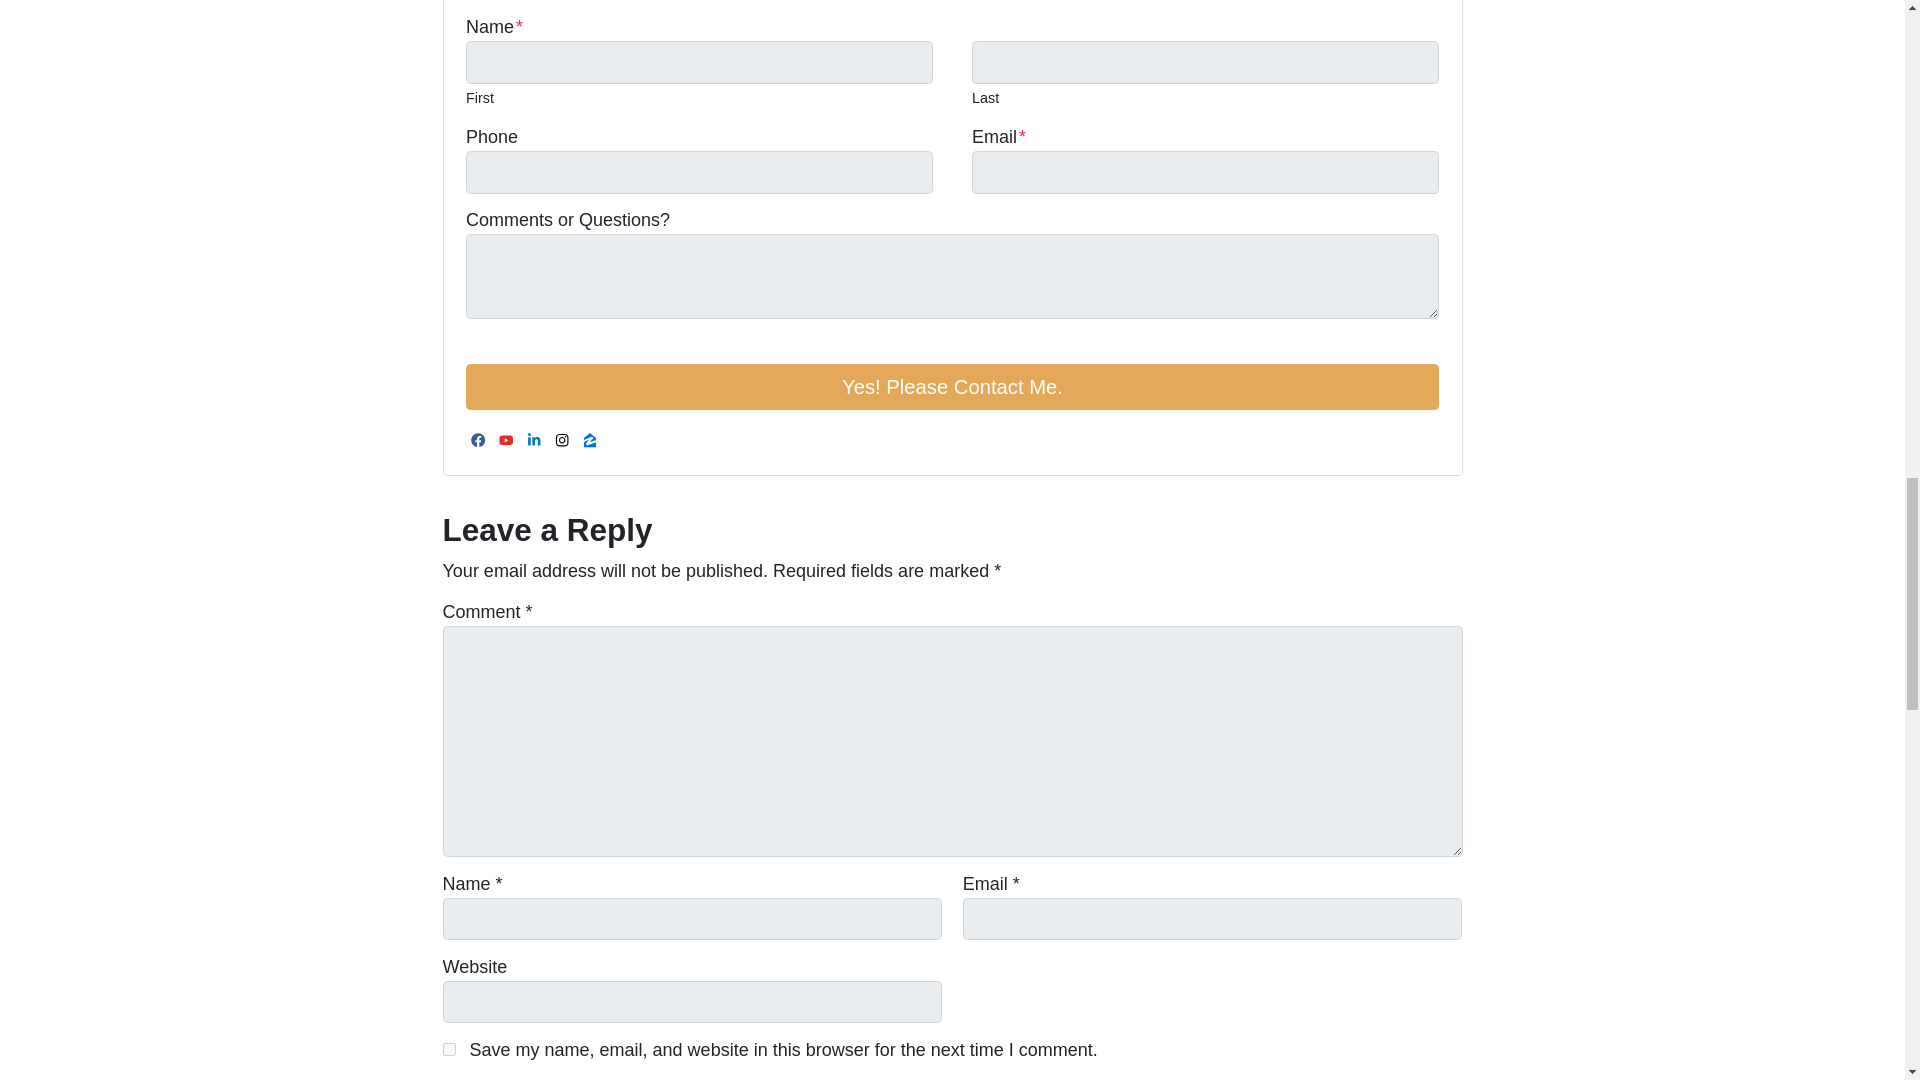 This screenshot has height=1080, width=1920. I want to click on Yes! Please Contact Me. , so click(952, 386).